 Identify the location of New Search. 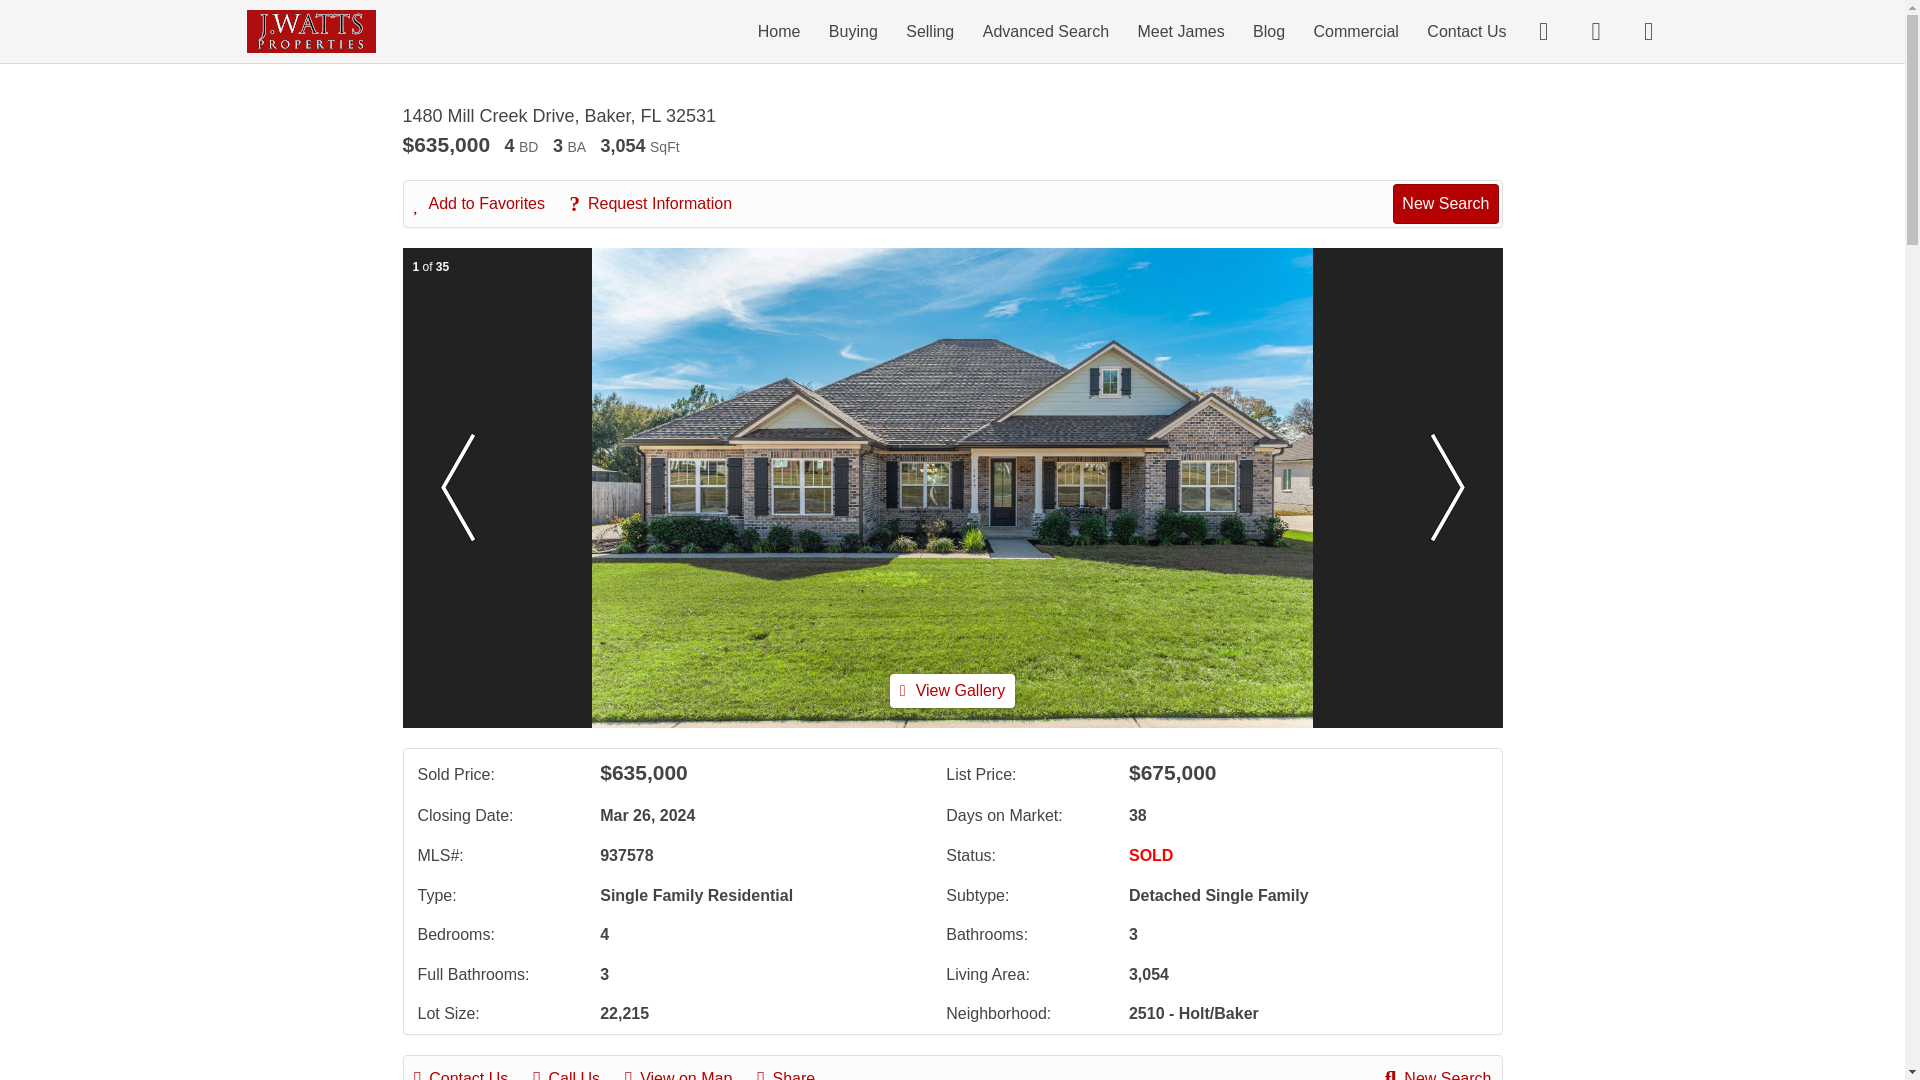
(1438, 1072).